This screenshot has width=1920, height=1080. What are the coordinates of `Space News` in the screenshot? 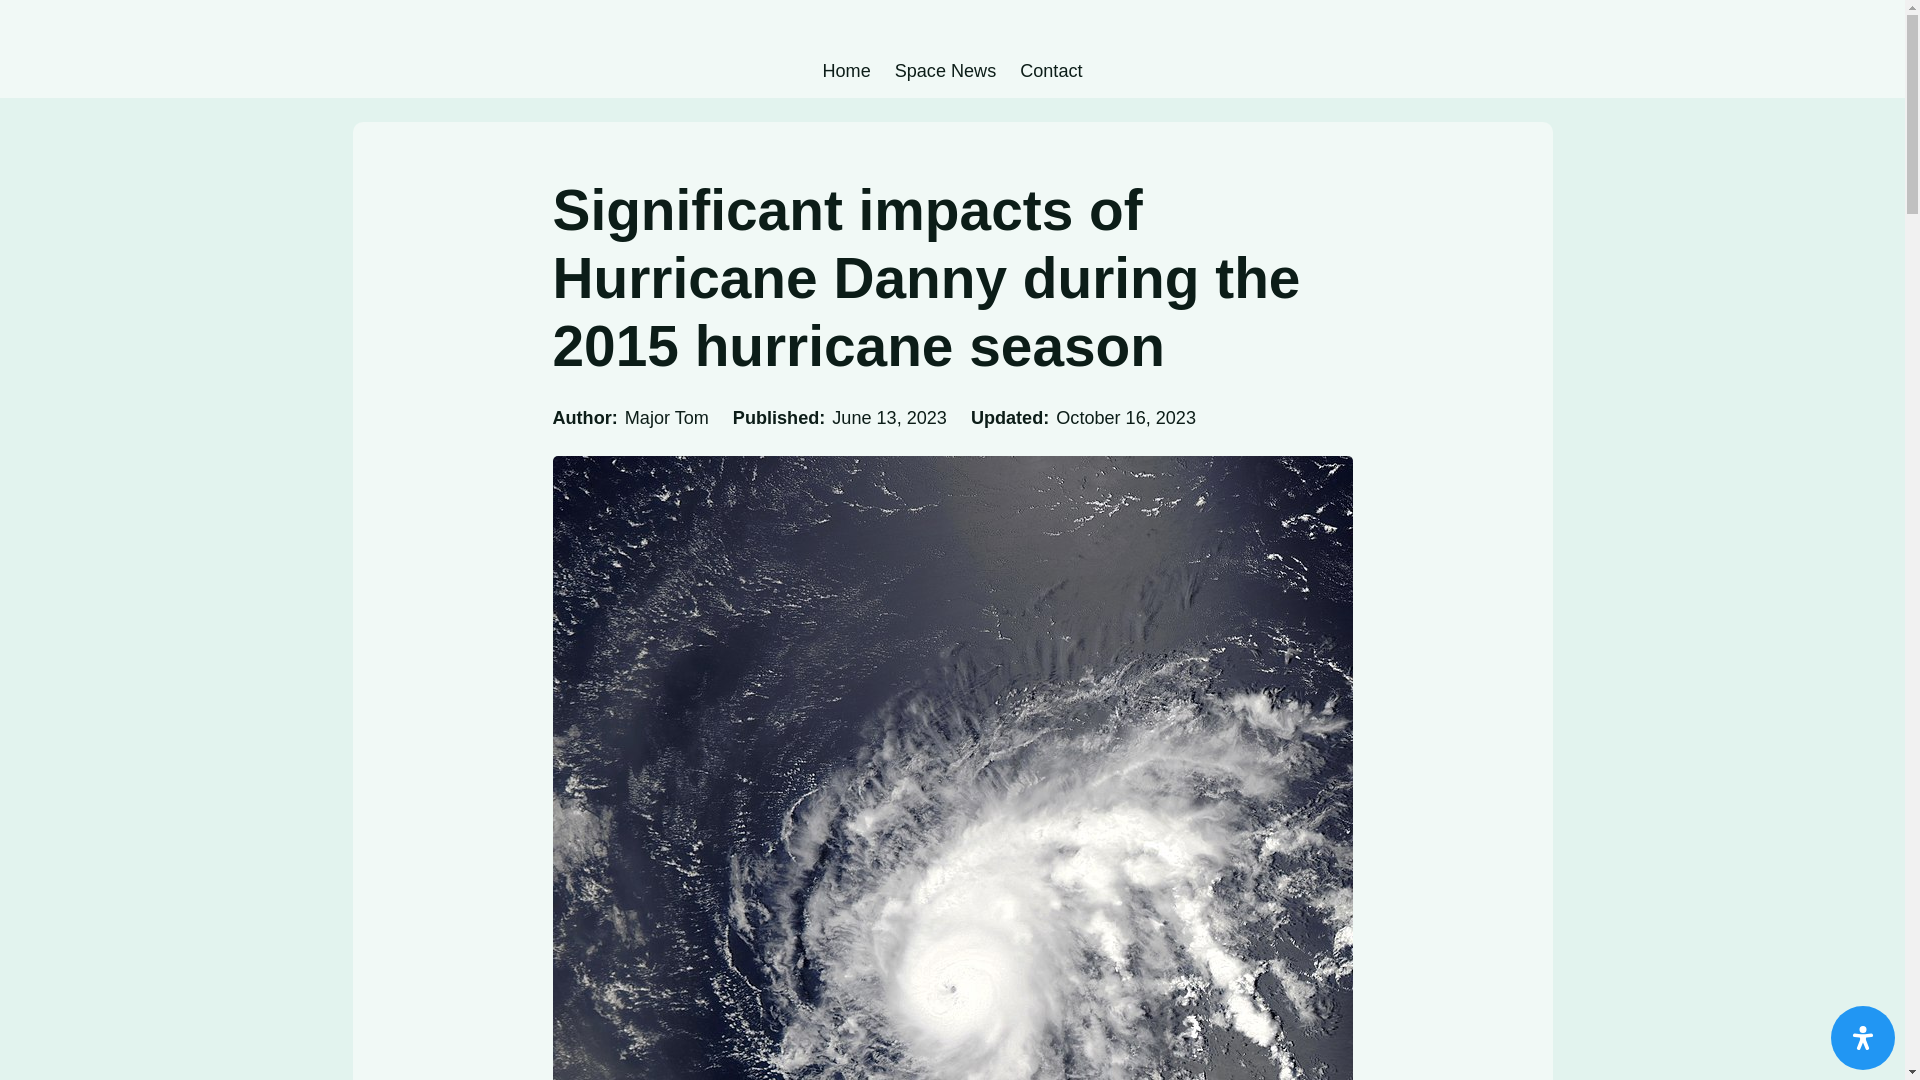 It's located at (945, 71).